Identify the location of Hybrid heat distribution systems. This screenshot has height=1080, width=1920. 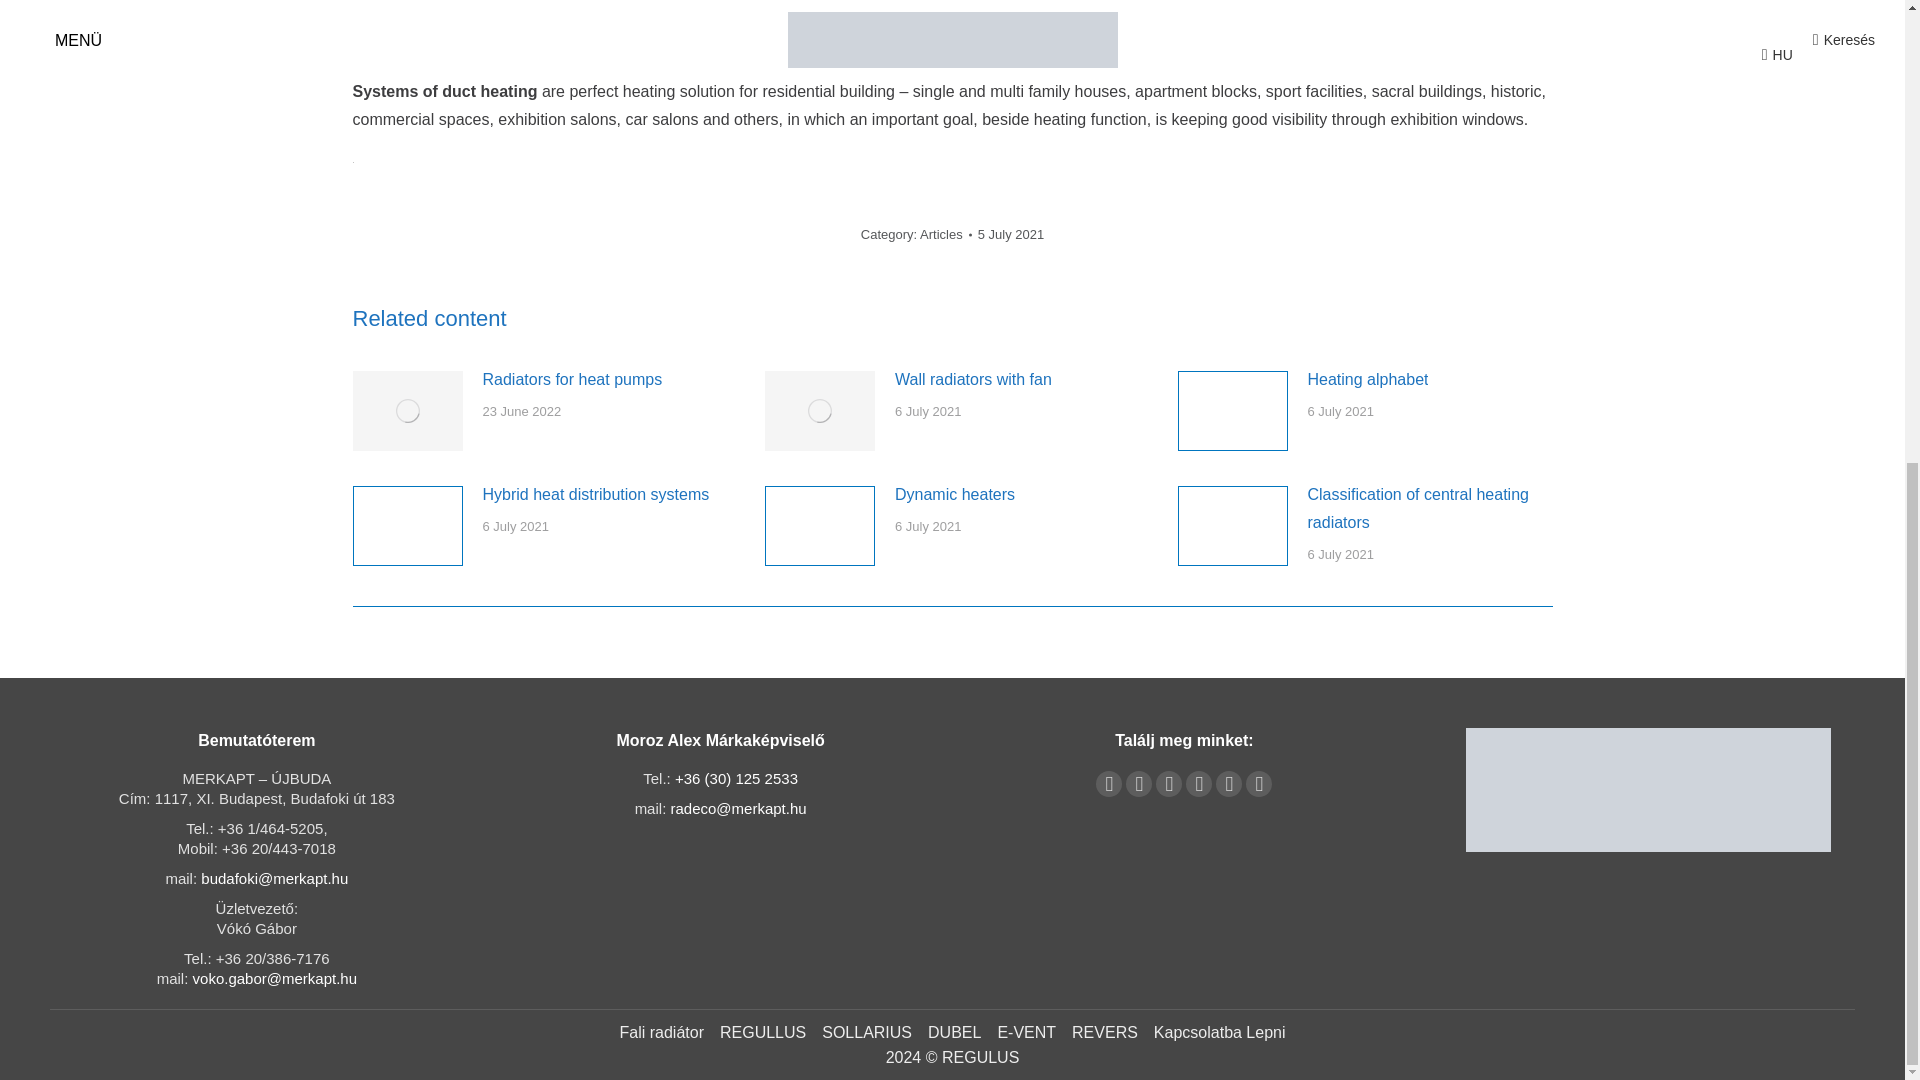
(594, 494).